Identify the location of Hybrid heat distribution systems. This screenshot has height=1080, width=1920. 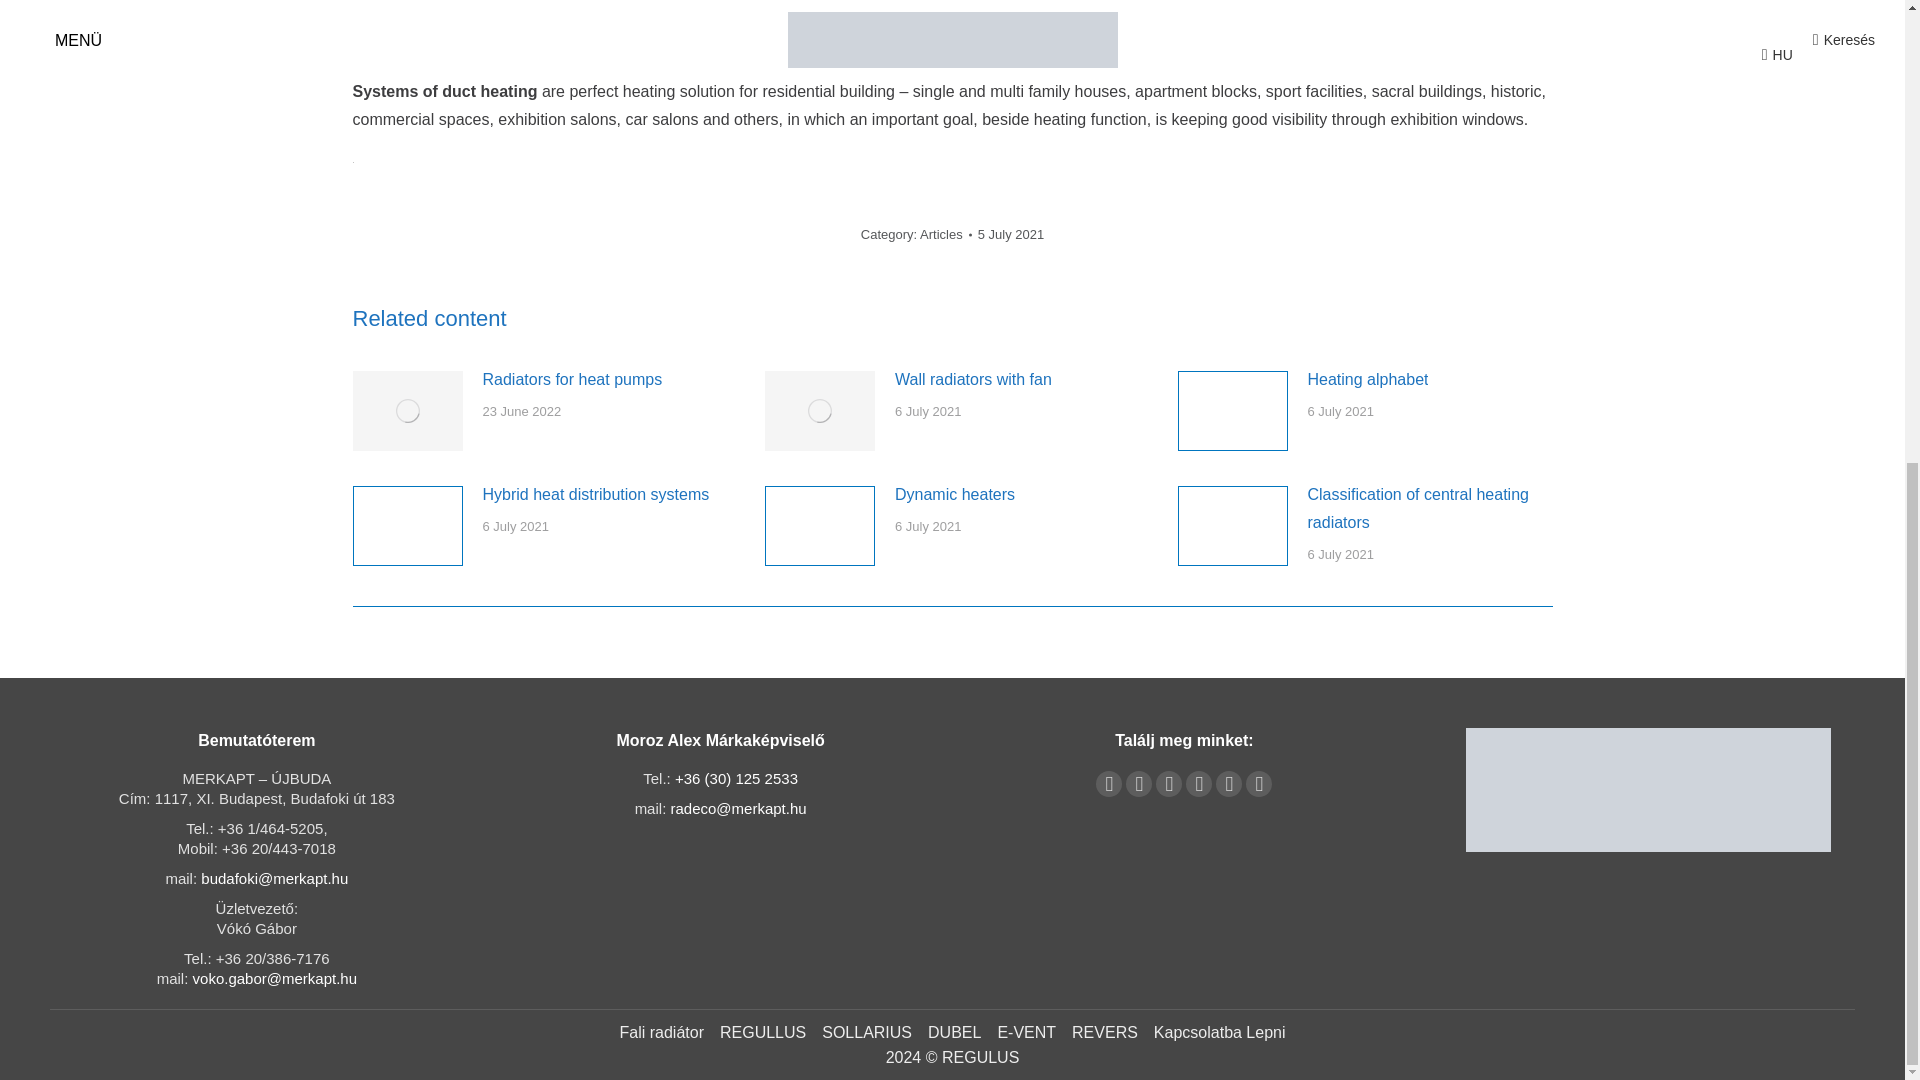
(594, 494).